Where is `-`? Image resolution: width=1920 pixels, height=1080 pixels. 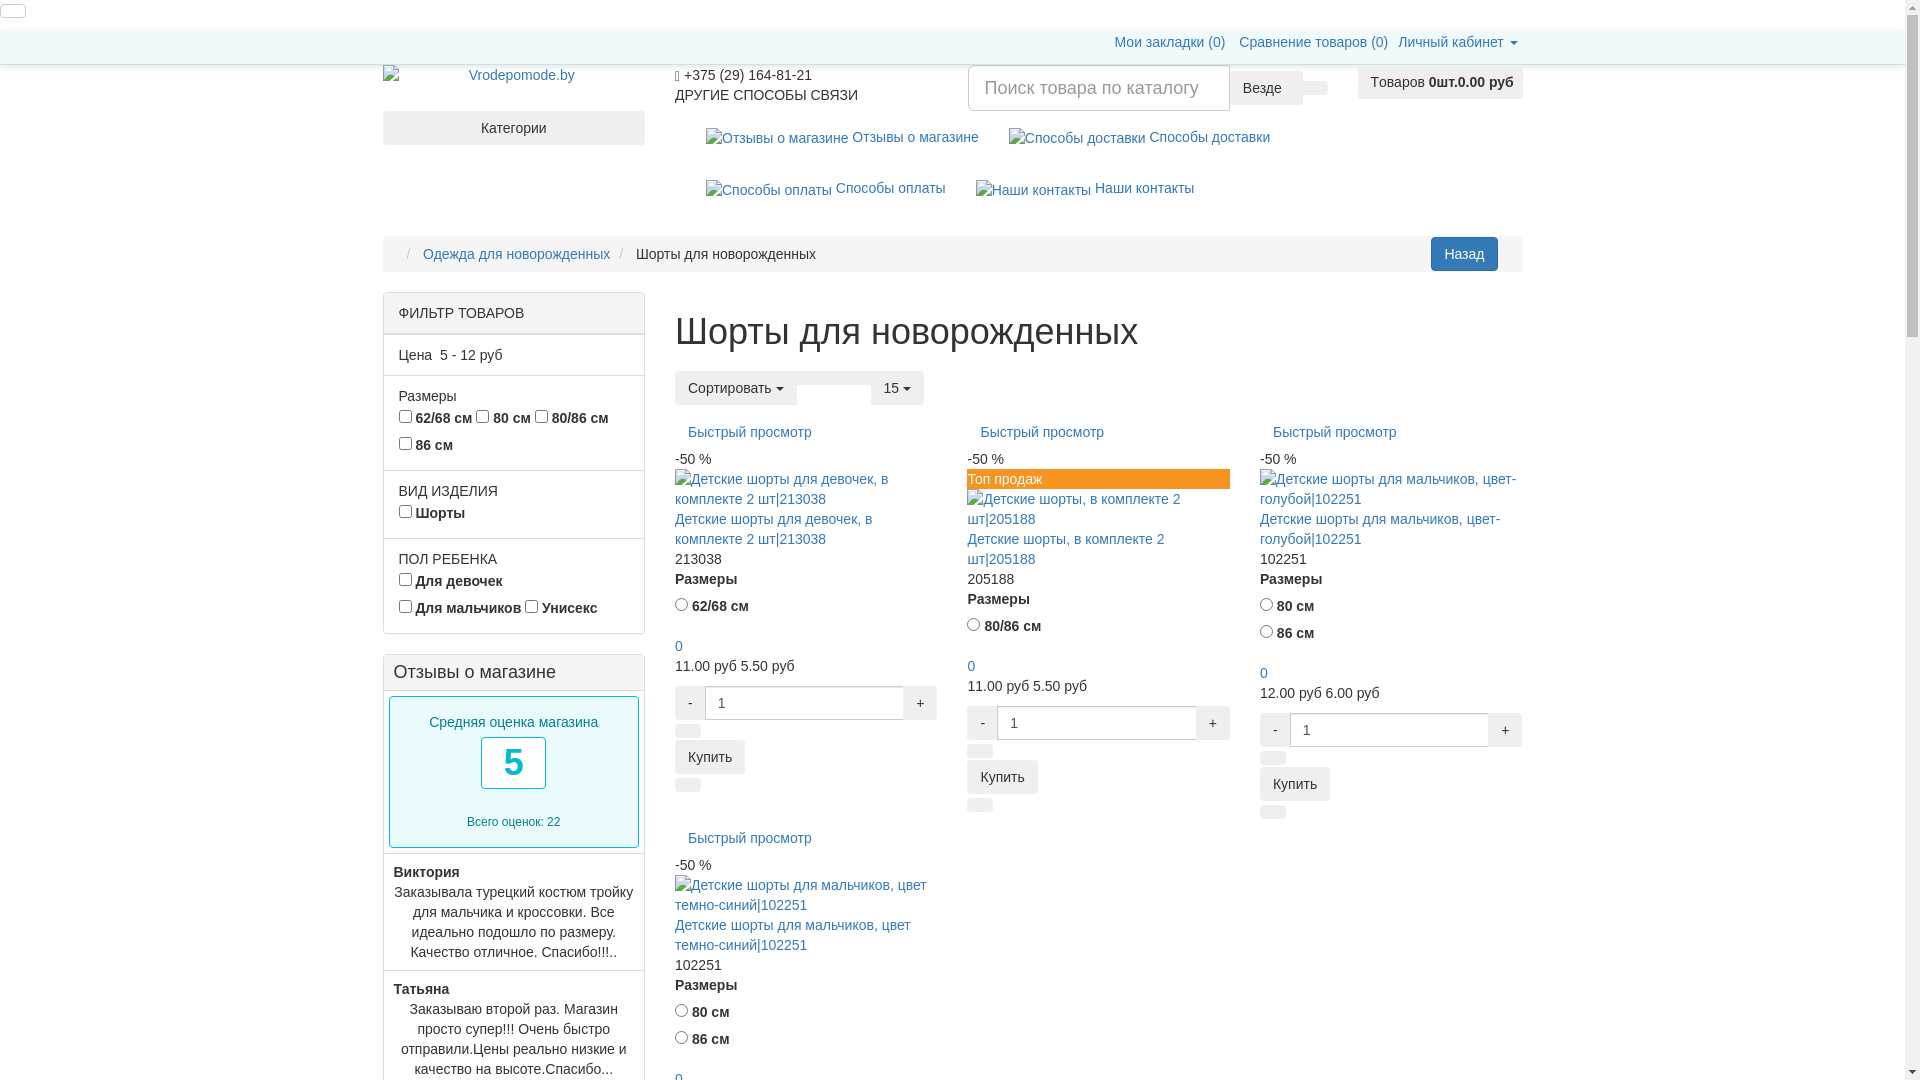 - is located at coordinates (690, 703).